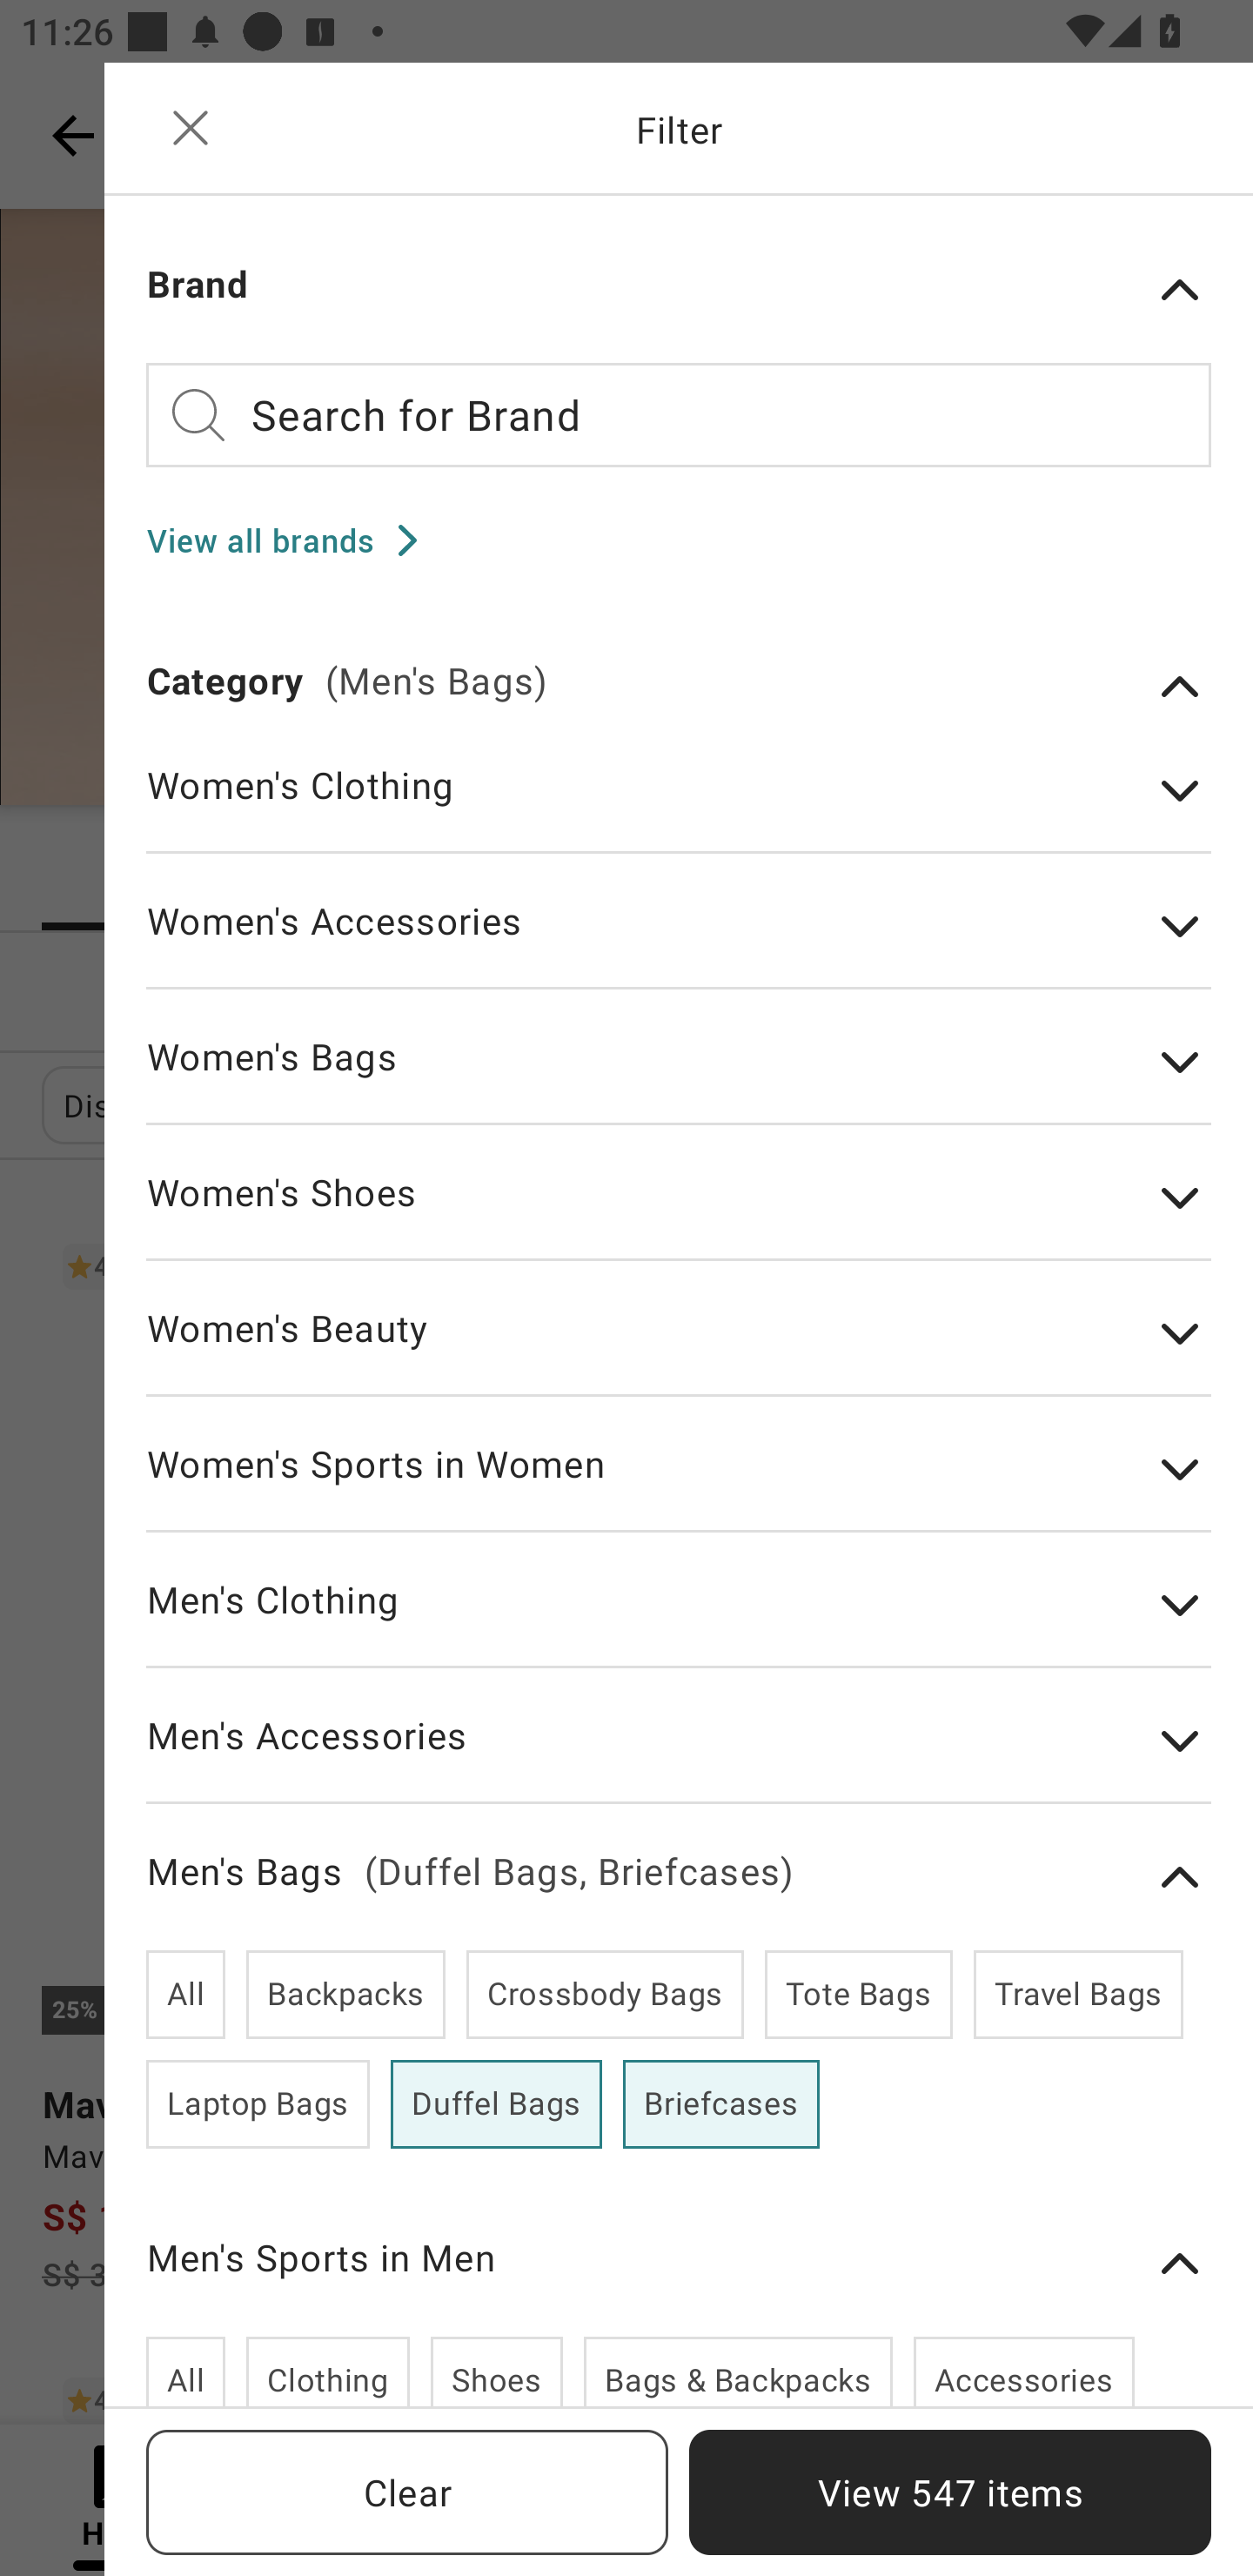 The image size is (1253, 2576). What do you see at coordinates (186, 1995) in the screenshot?
I see `All` at bounding box center [186, 1995].